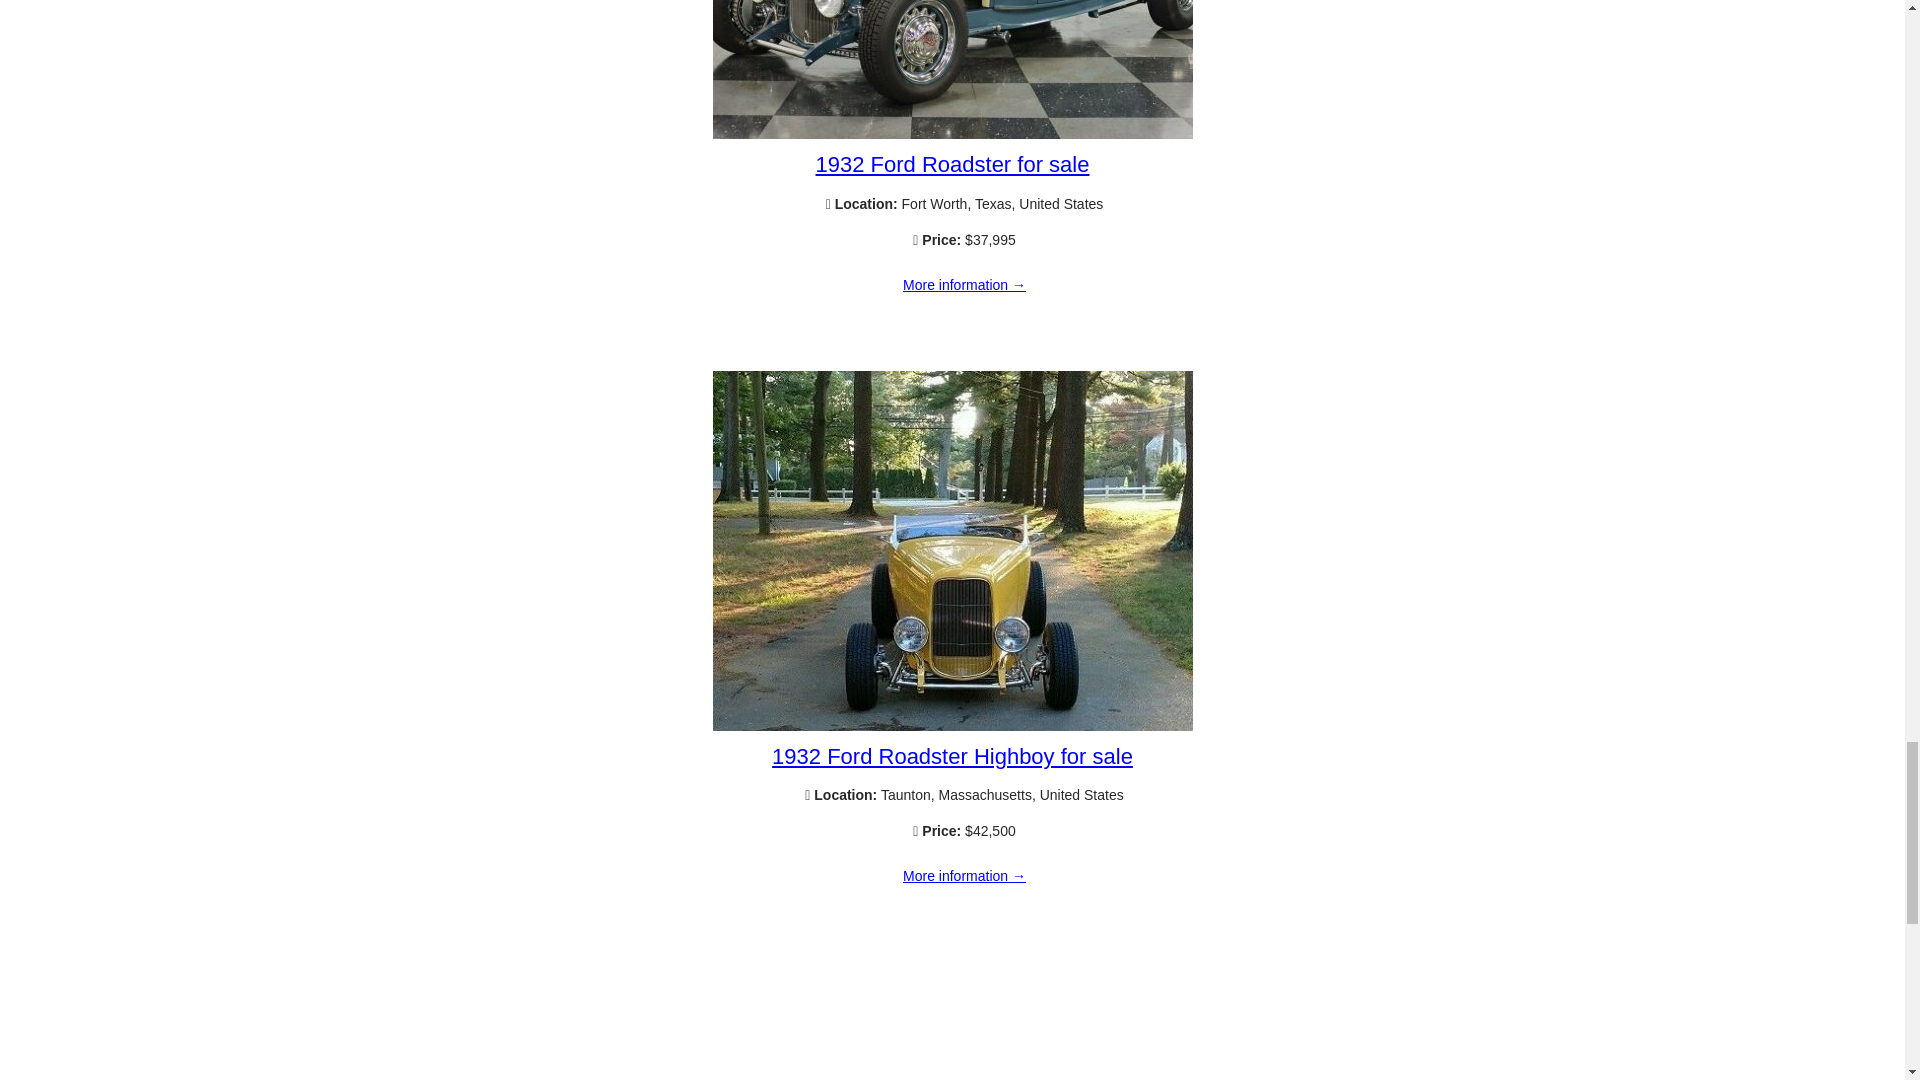 The height and width of the screenshot is (1080, 1920). Describe the element at coordinates (964, 285) in the screenshot. I see `1932 Ford Roadster for sale` at that location.